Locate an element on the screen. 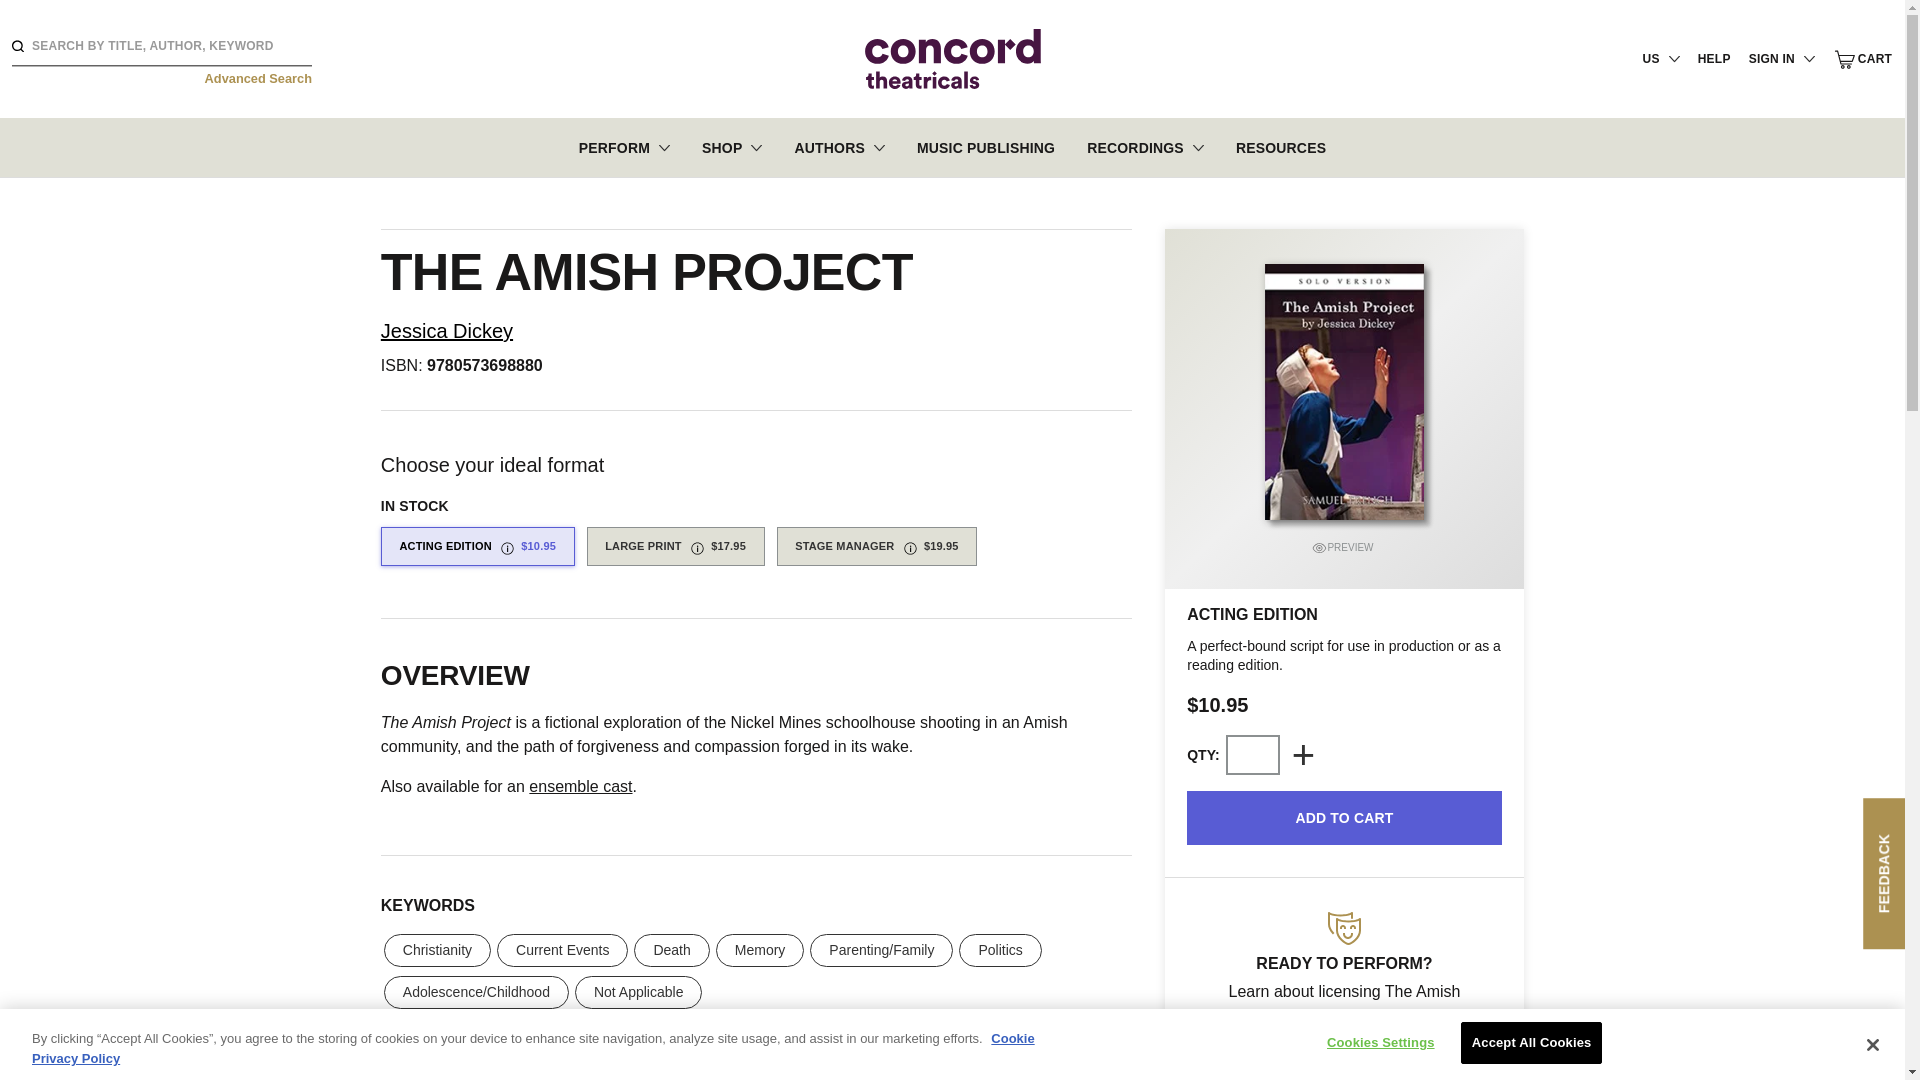 The height and width of the screenshot is (1080, 1920). HELP is located at coordinates (1714, 58).